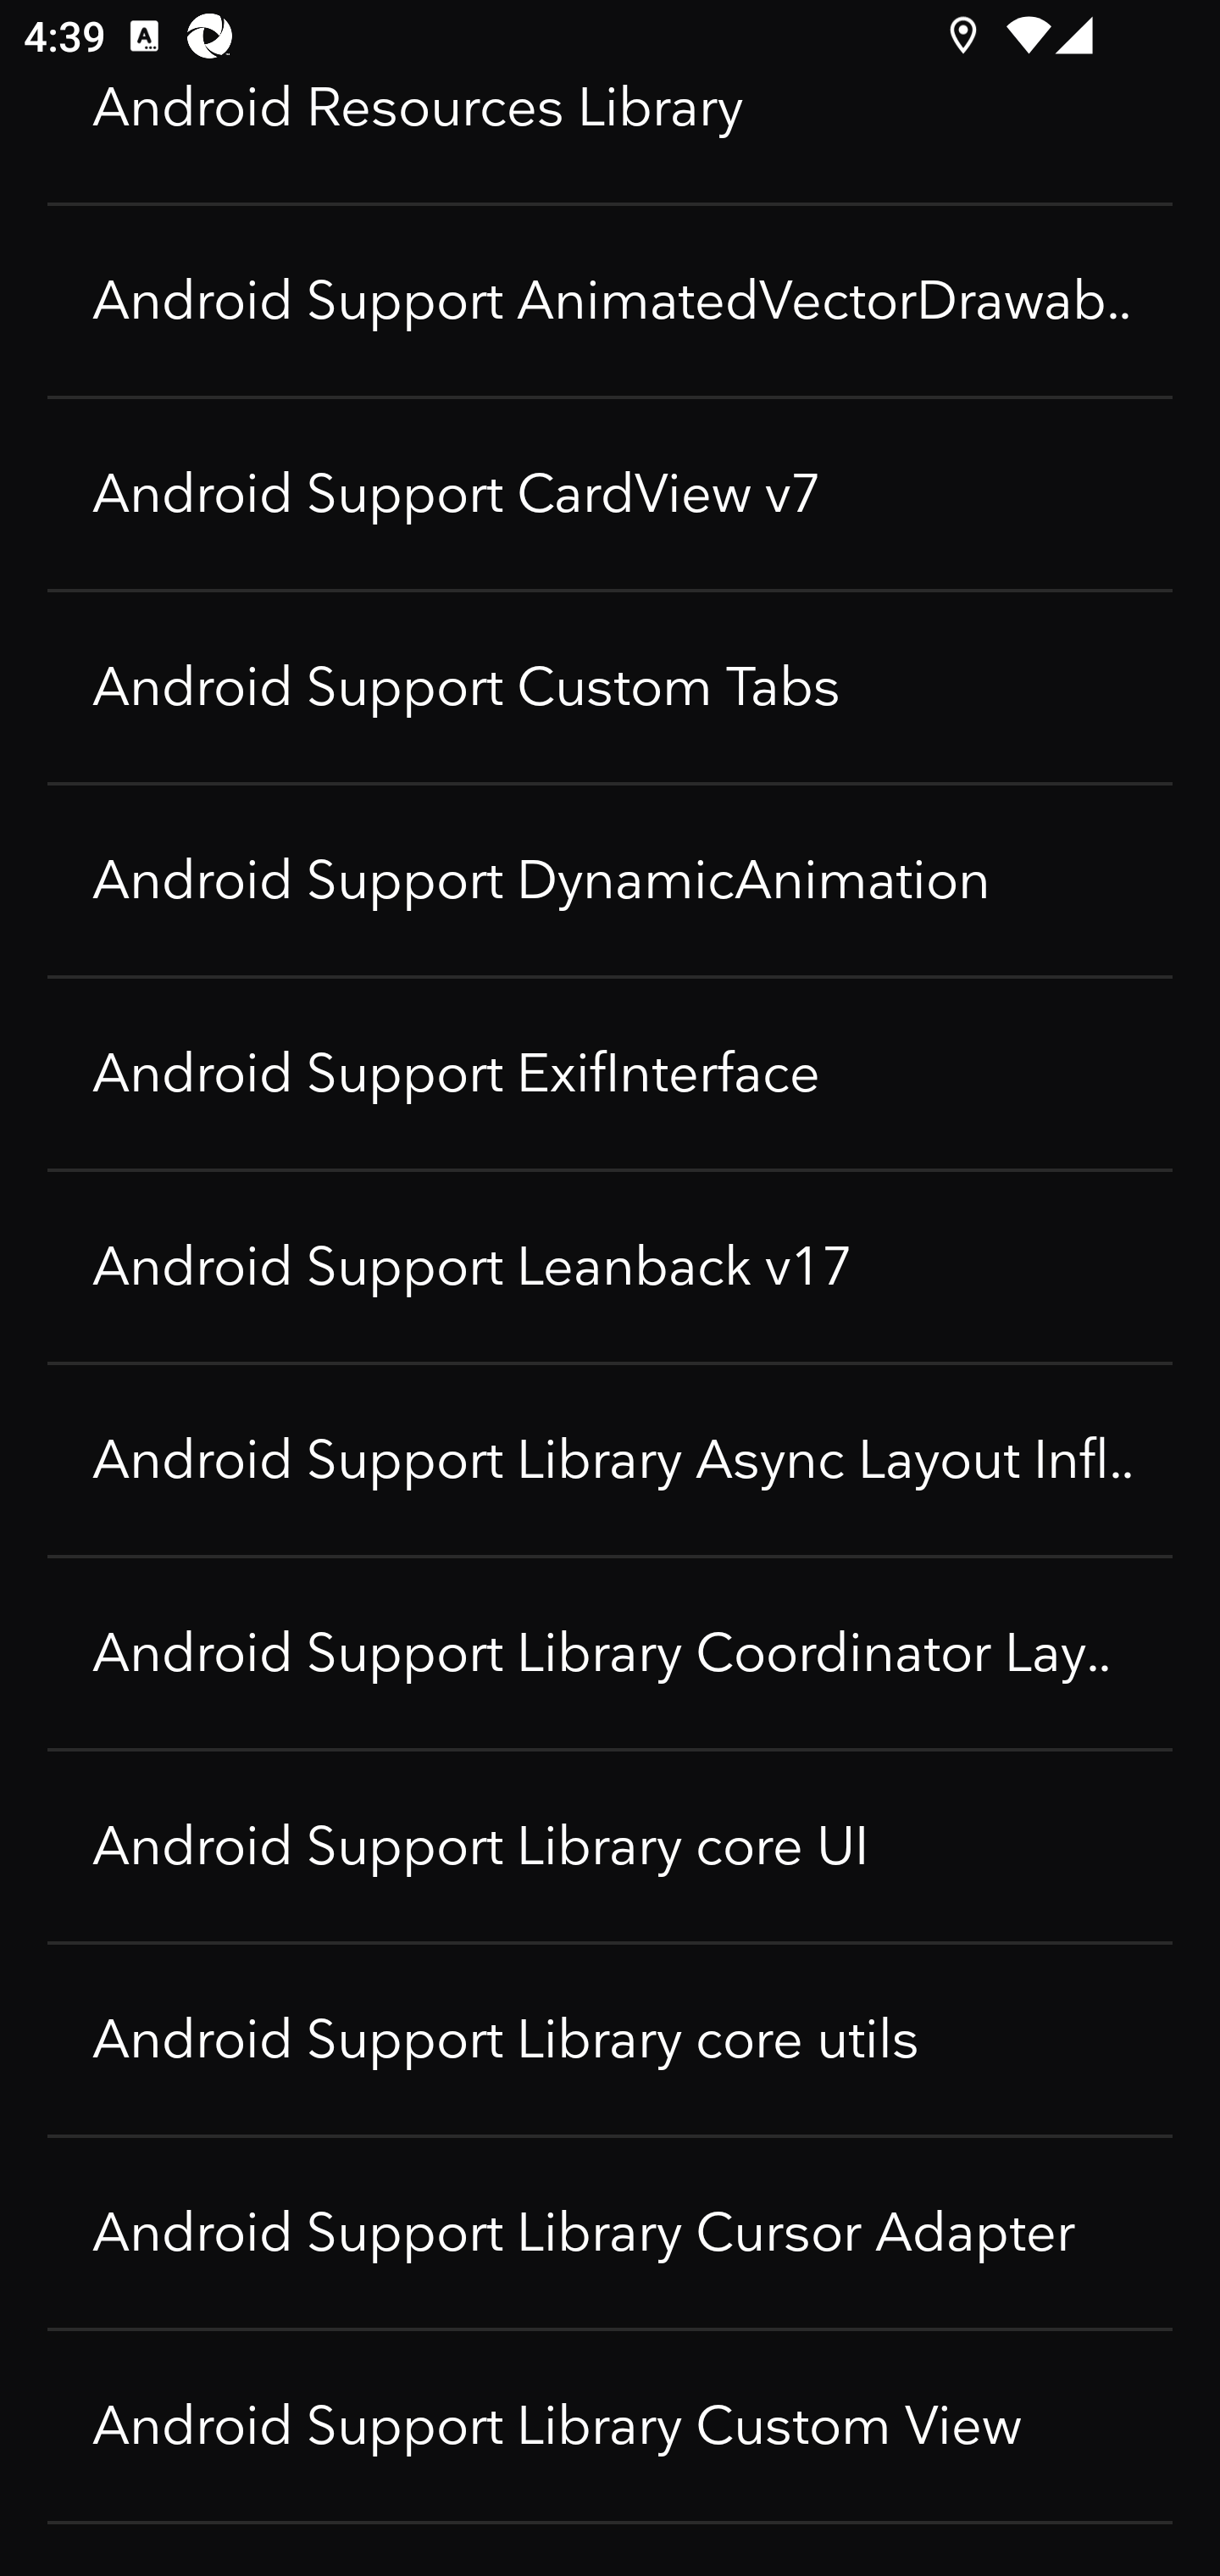 The width and height of the screenshot is (1220, 2576). Describe the element at coordinates (610, 137) in the screenshot. I see `Android Resources Library` at that location.